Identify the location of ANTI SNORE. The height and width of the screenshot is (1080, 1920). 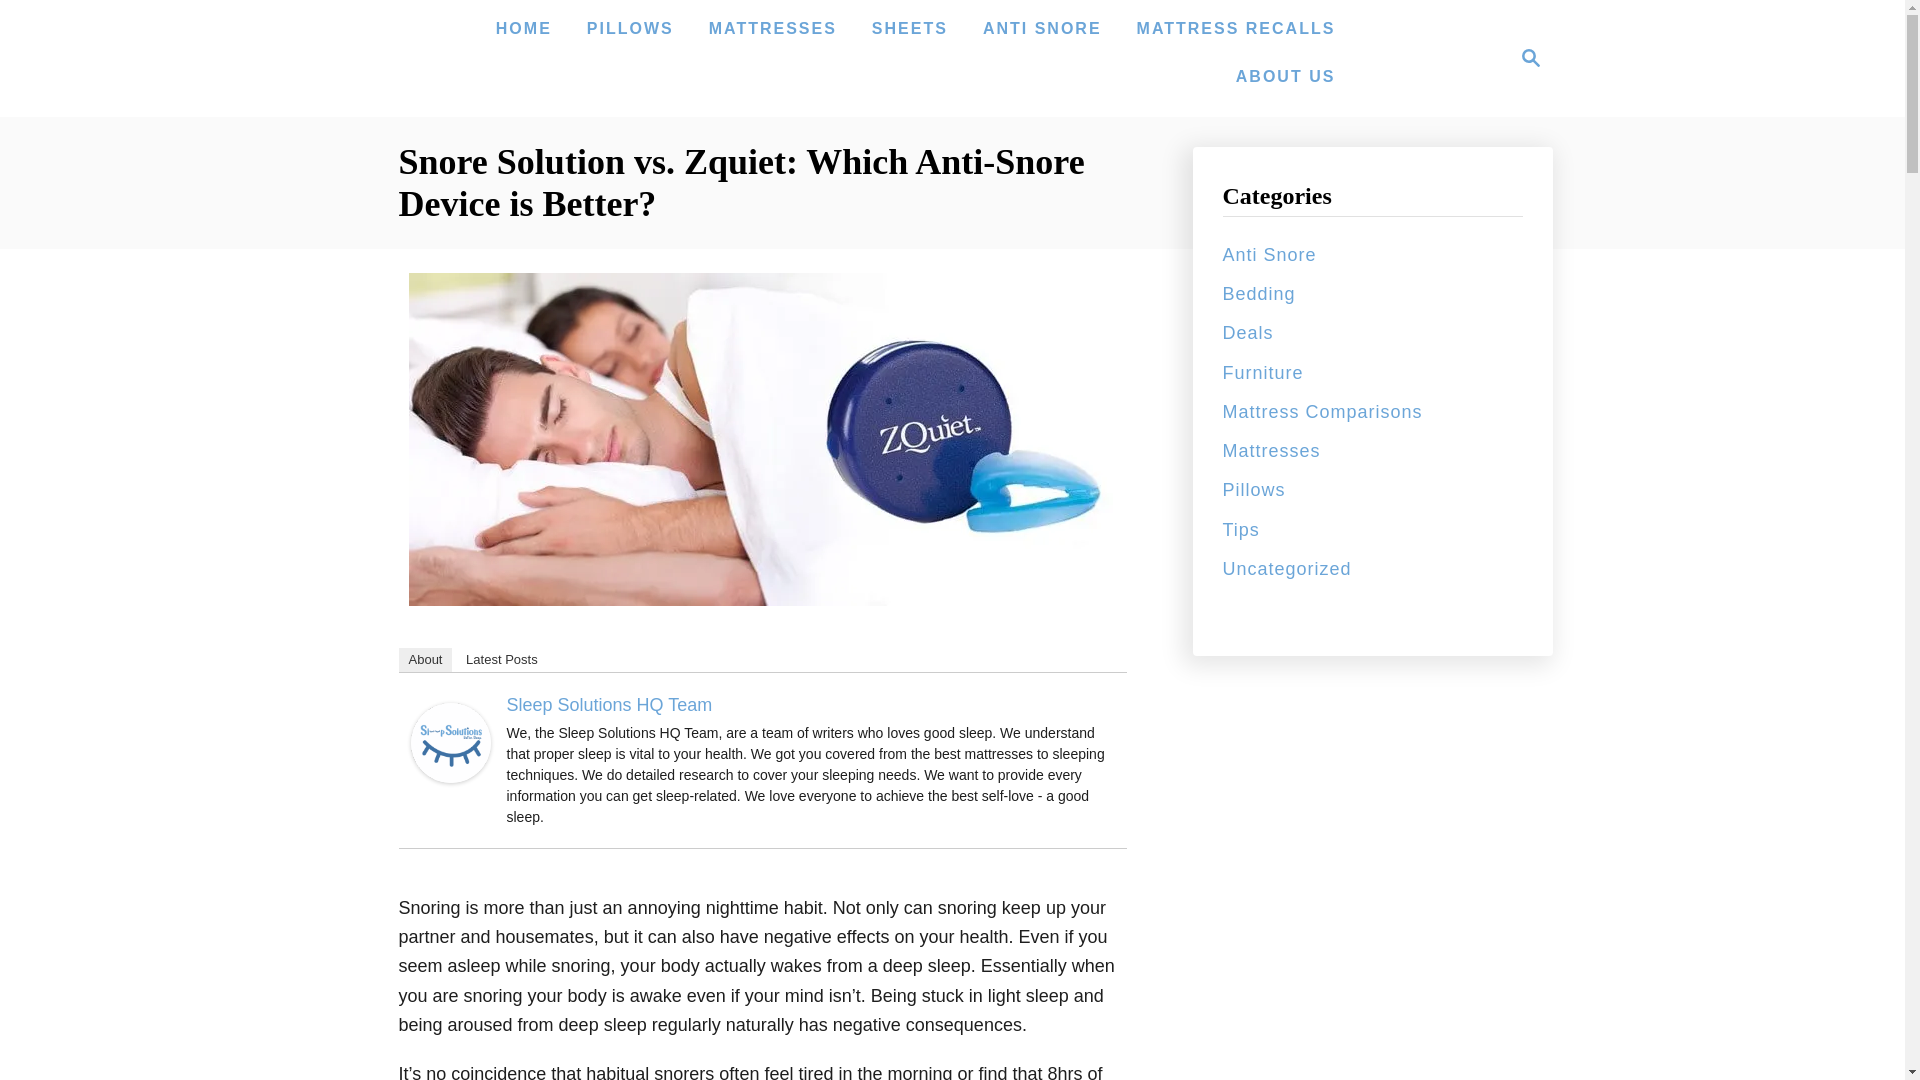
(1042, 28).